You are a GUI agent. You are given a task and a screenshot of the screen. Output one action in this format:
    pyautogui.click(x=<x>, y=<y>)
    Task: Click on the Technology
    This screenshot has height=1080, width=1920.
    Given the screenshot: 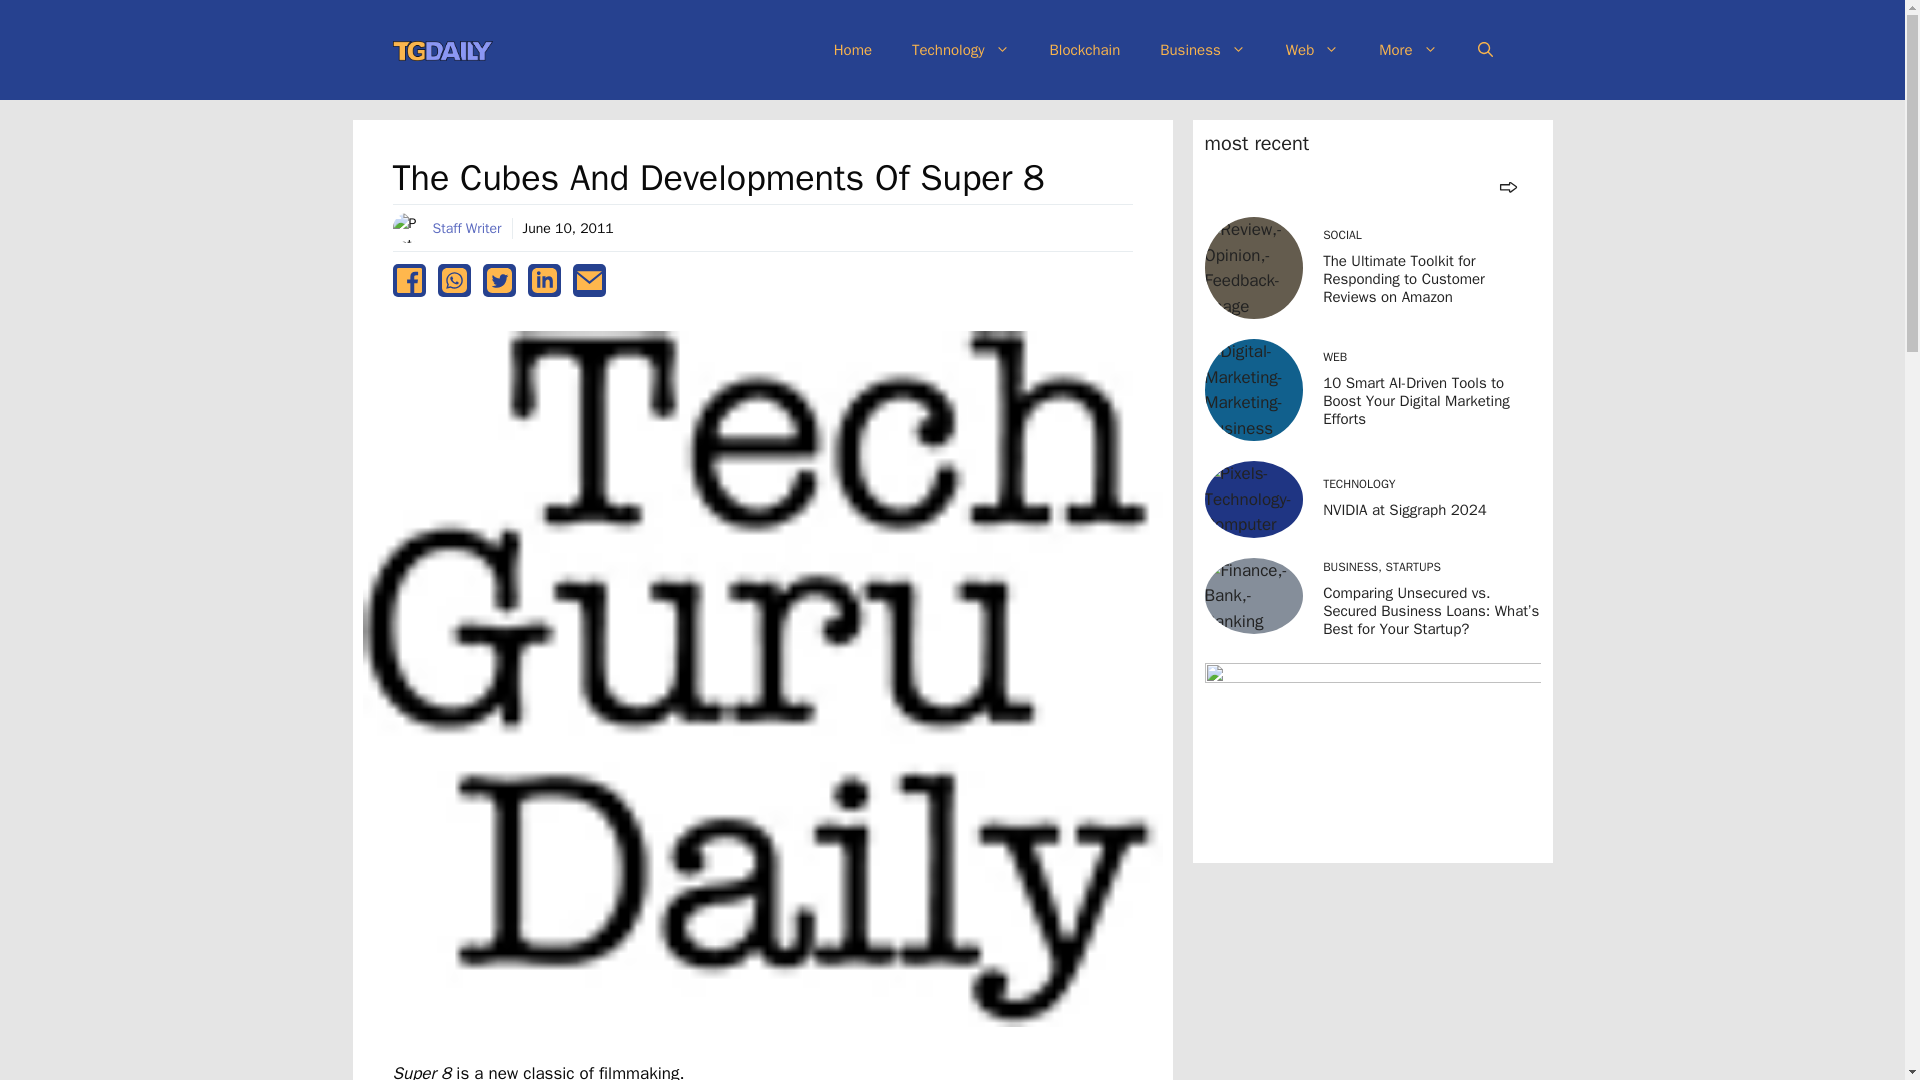 What is the action you would take?
    pyautogui.click(x=960, y=50)
    